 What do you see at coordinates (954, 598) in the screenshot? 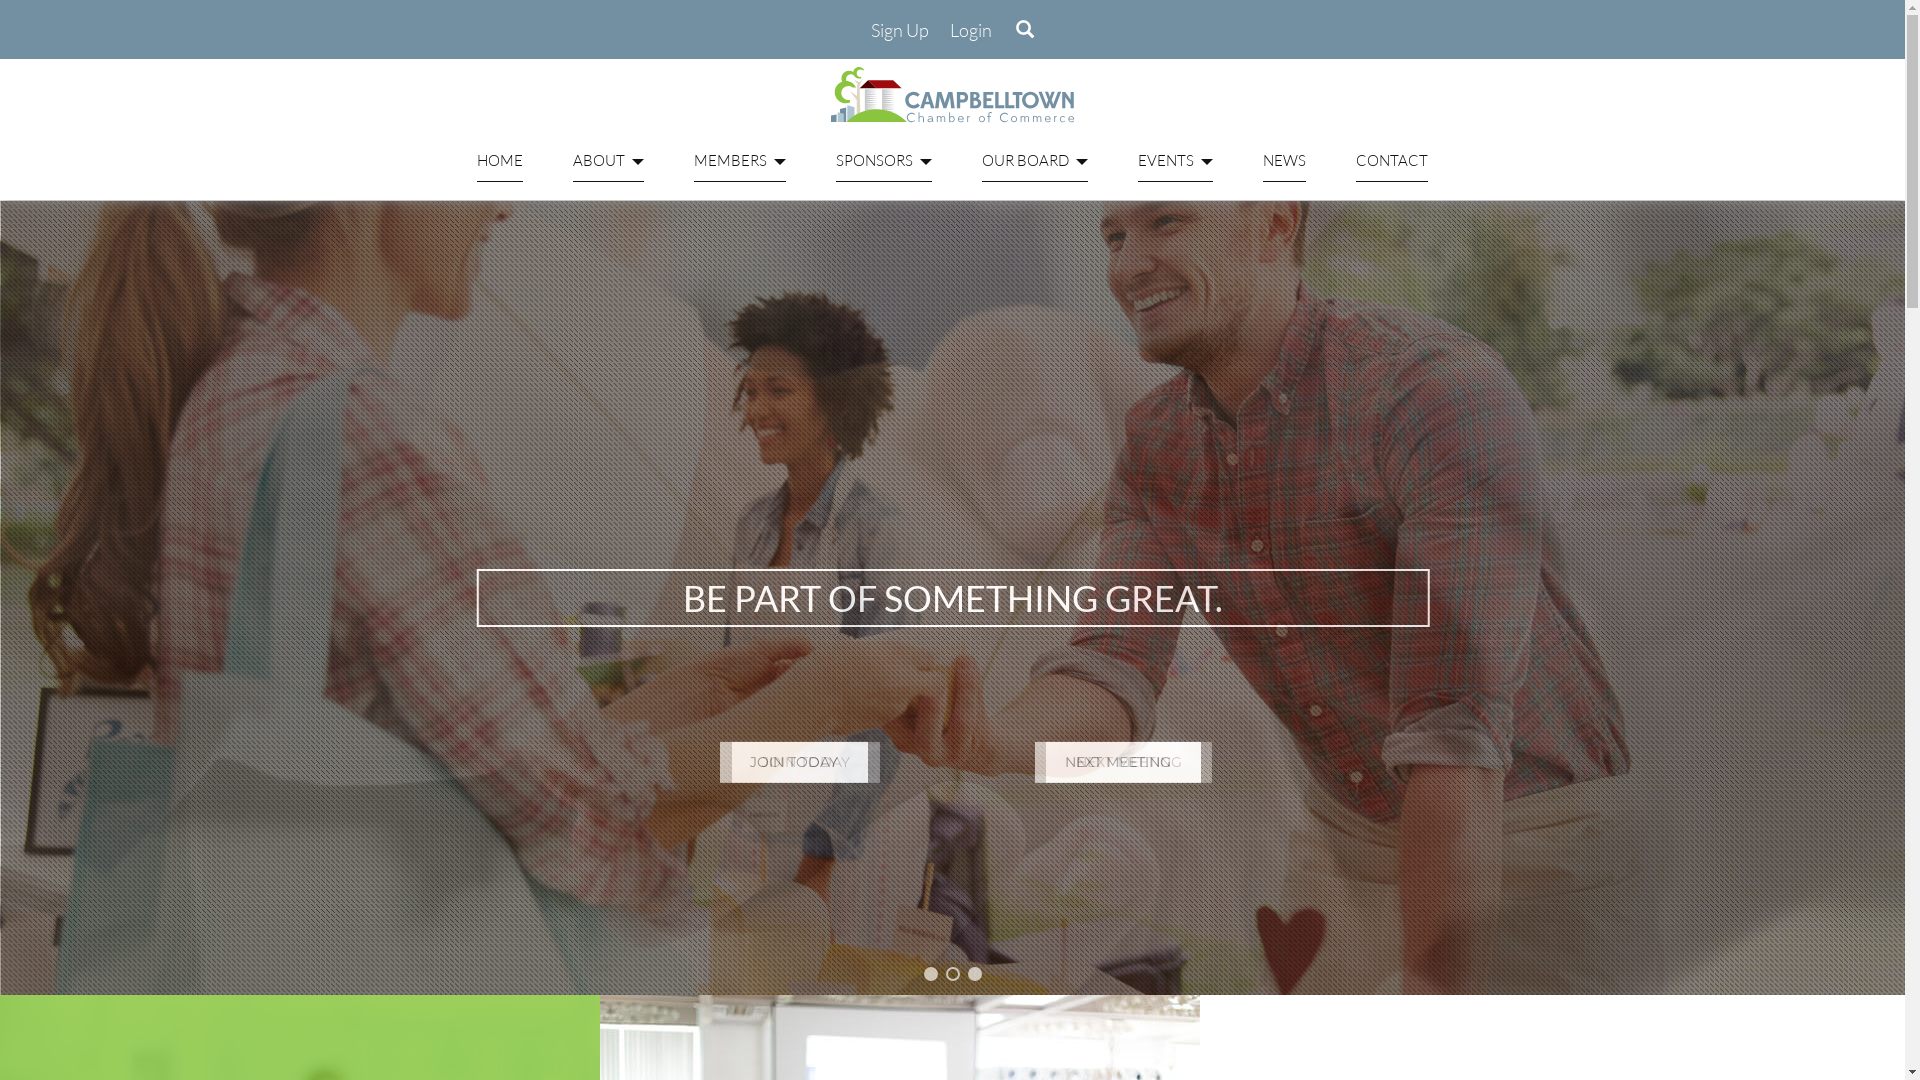
I see `BE PART OF SOMETHING GREAT.` at bounding box center [954, 598].